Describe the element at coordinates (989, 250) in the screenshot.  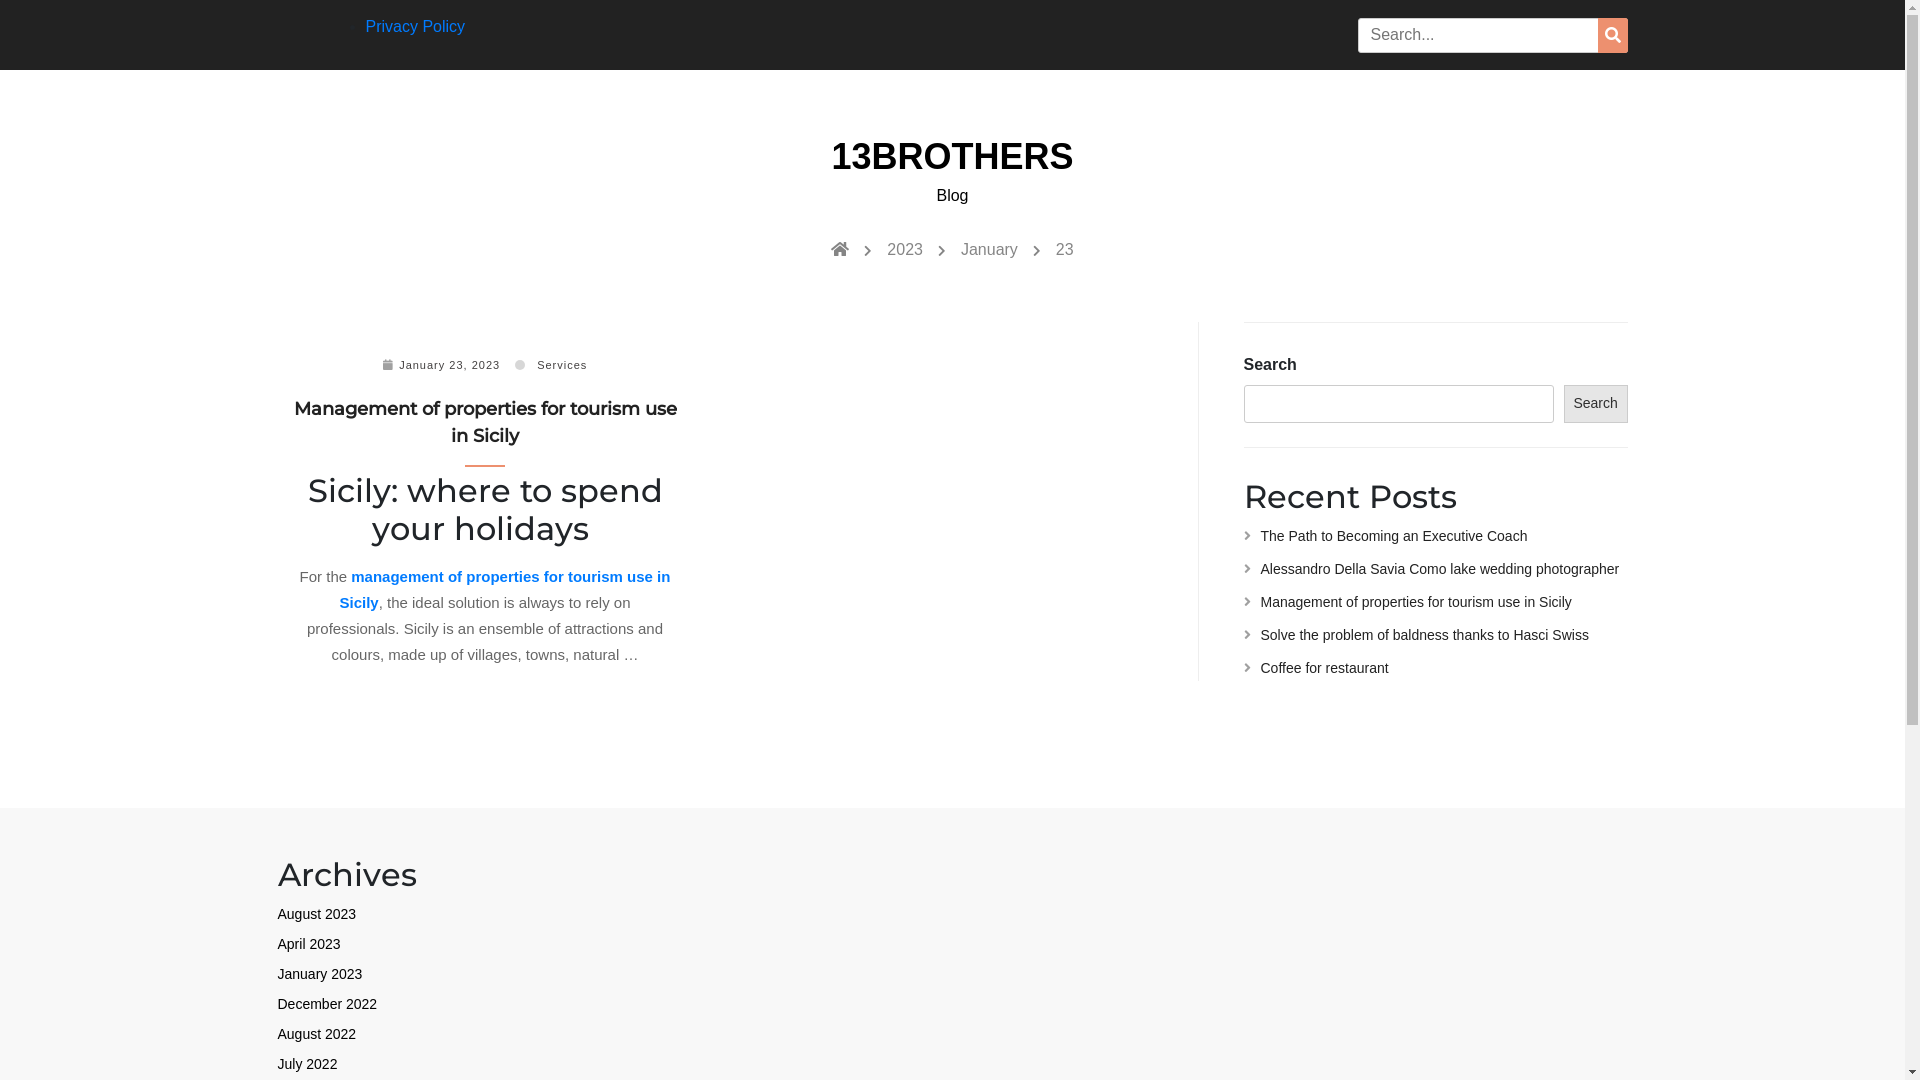
I see `January` at that location.